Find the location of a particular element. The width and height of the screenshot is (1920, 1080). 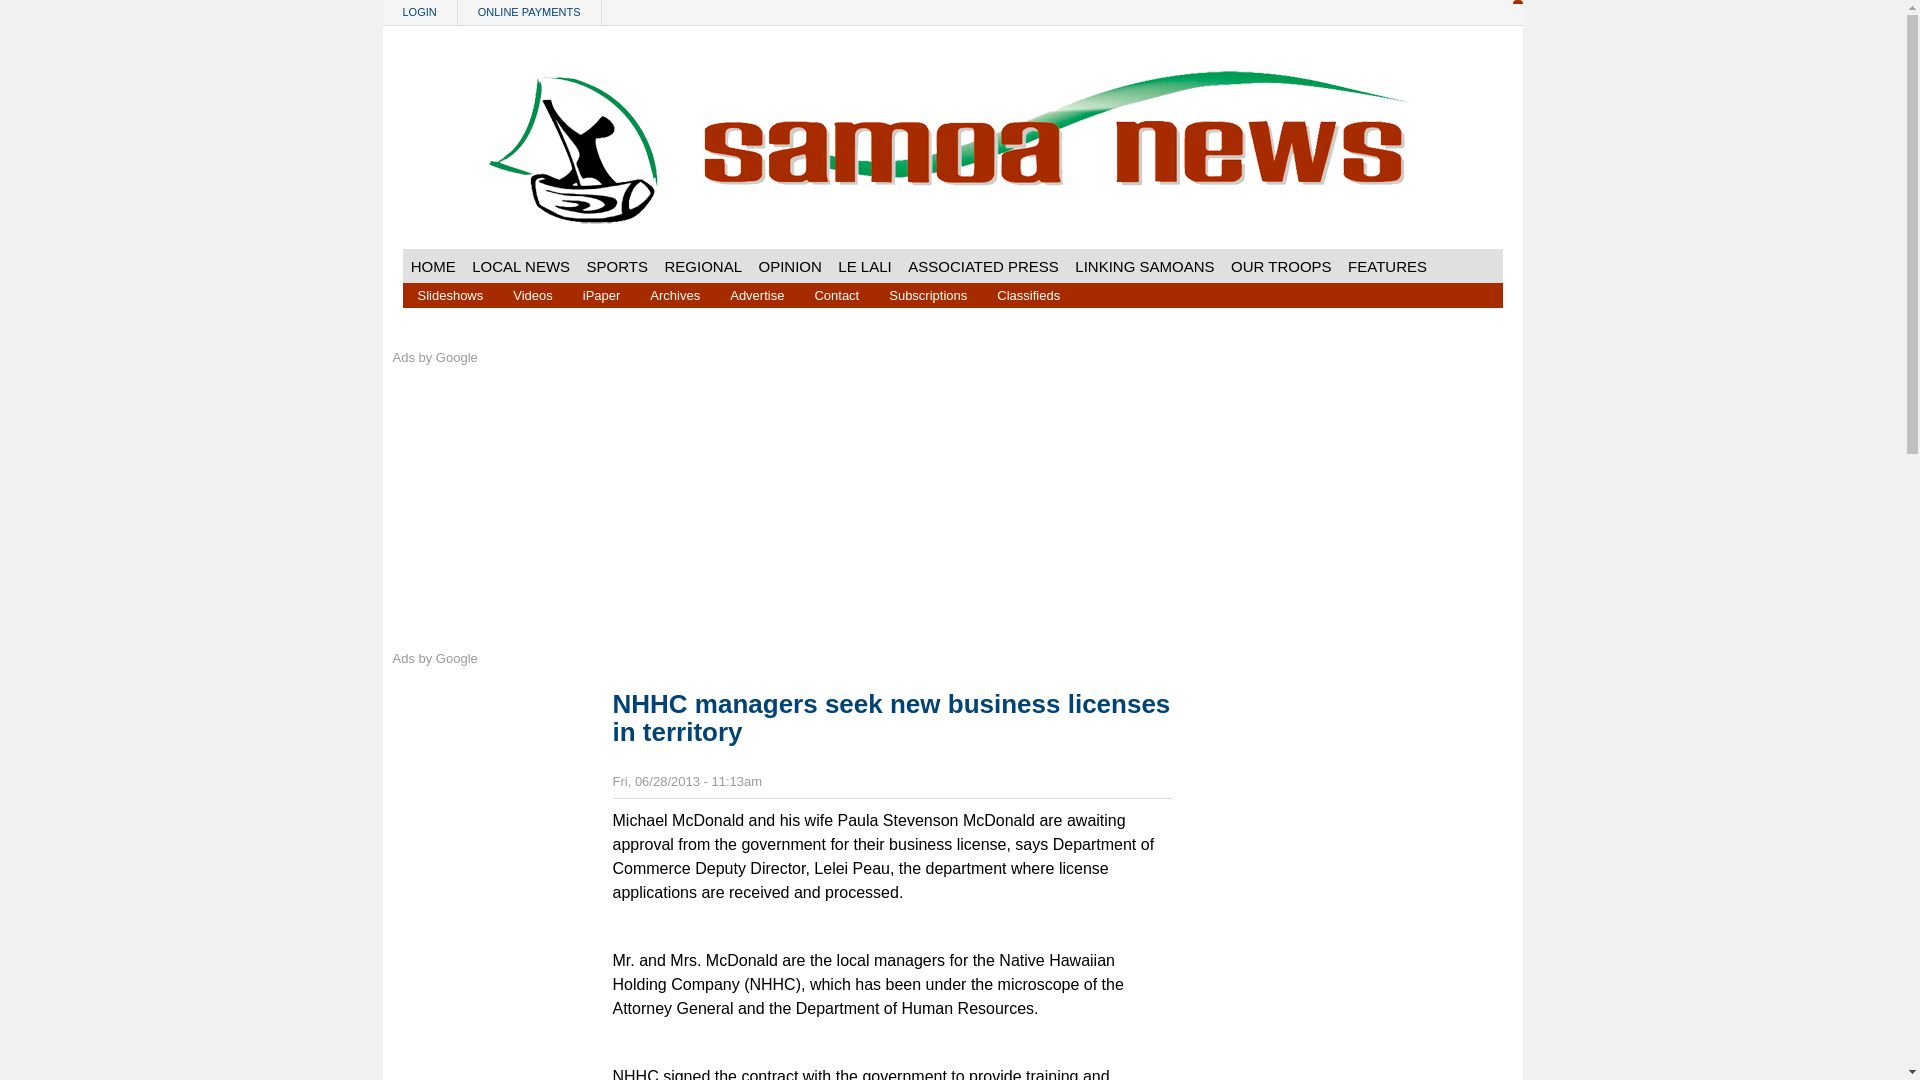

LOCAL NEWS is located at coordinates (520, 266).